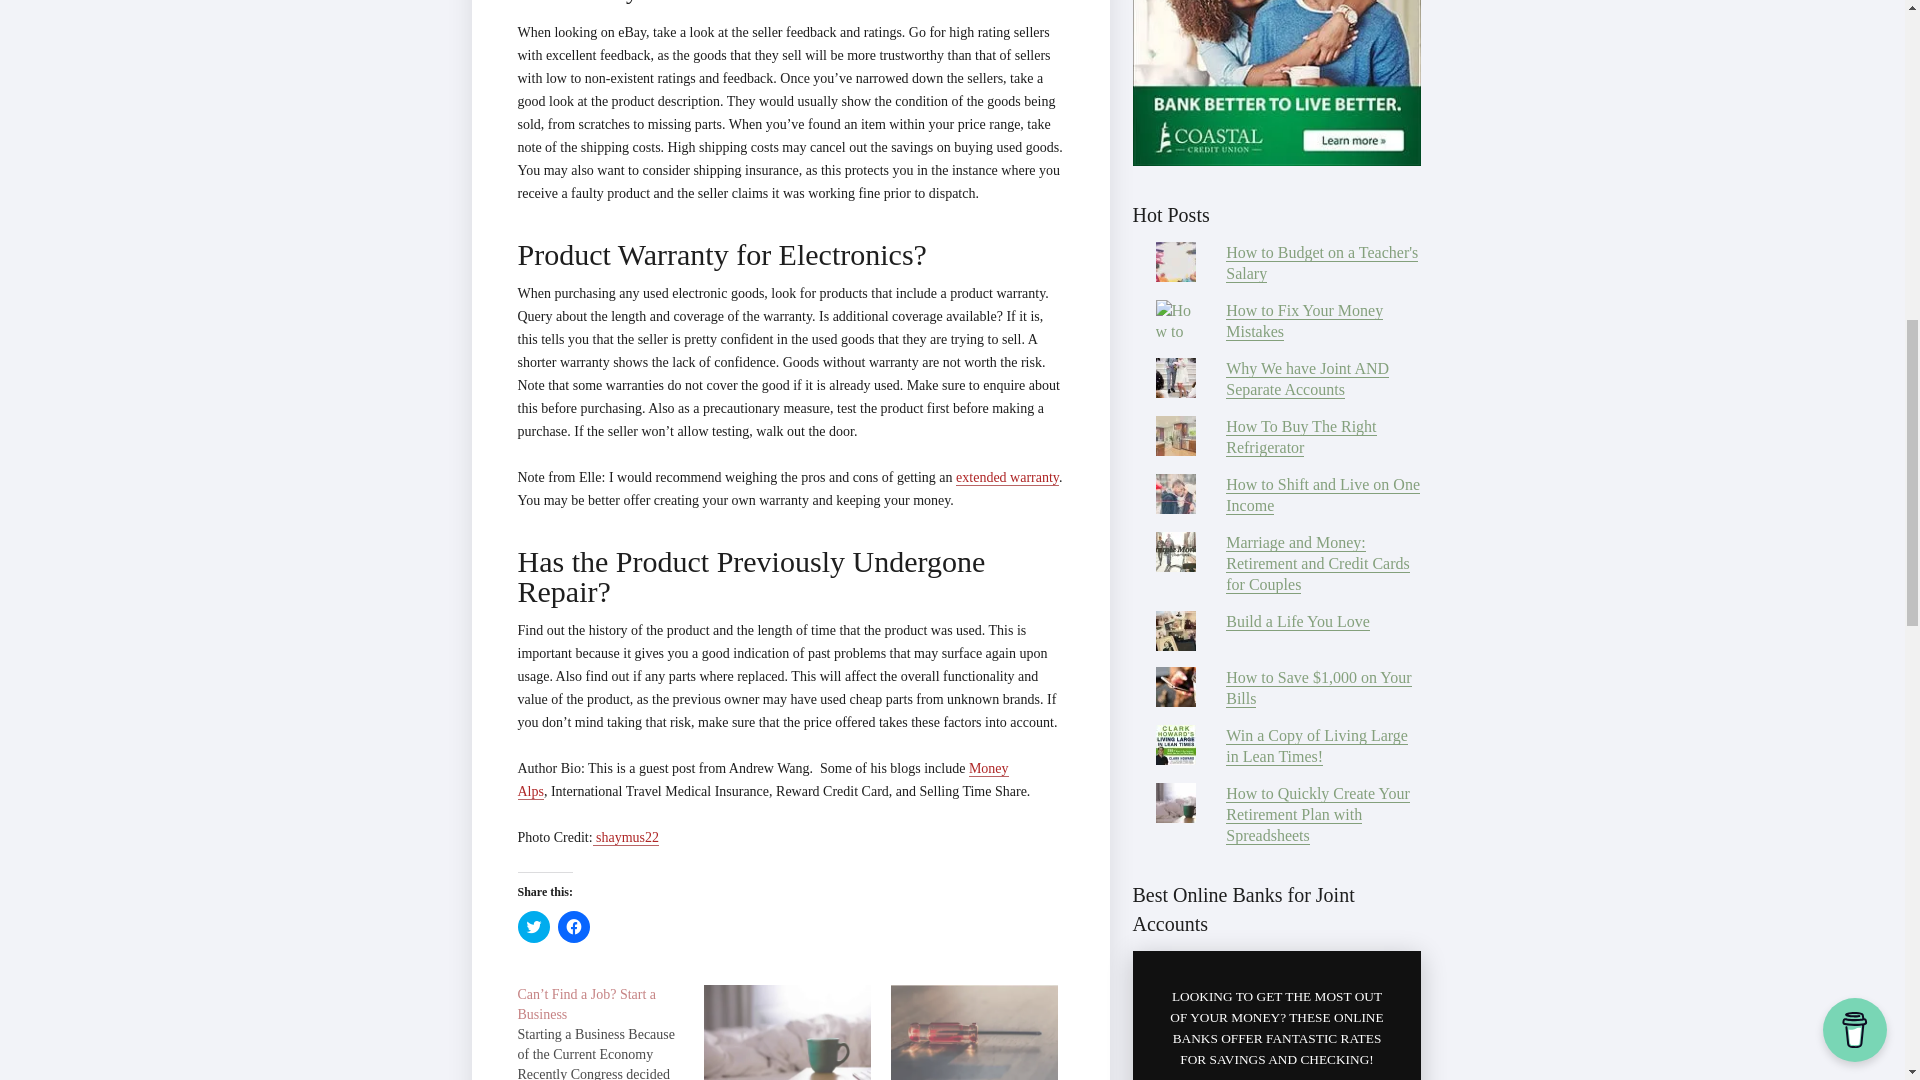 The width and height of the screenshot is (1920, 1080). What do you see at coordinates (1307, 378) in the screenshot?
I see `Why We have Joint AND Separate Accounts` at bounding box center [1307, 378].